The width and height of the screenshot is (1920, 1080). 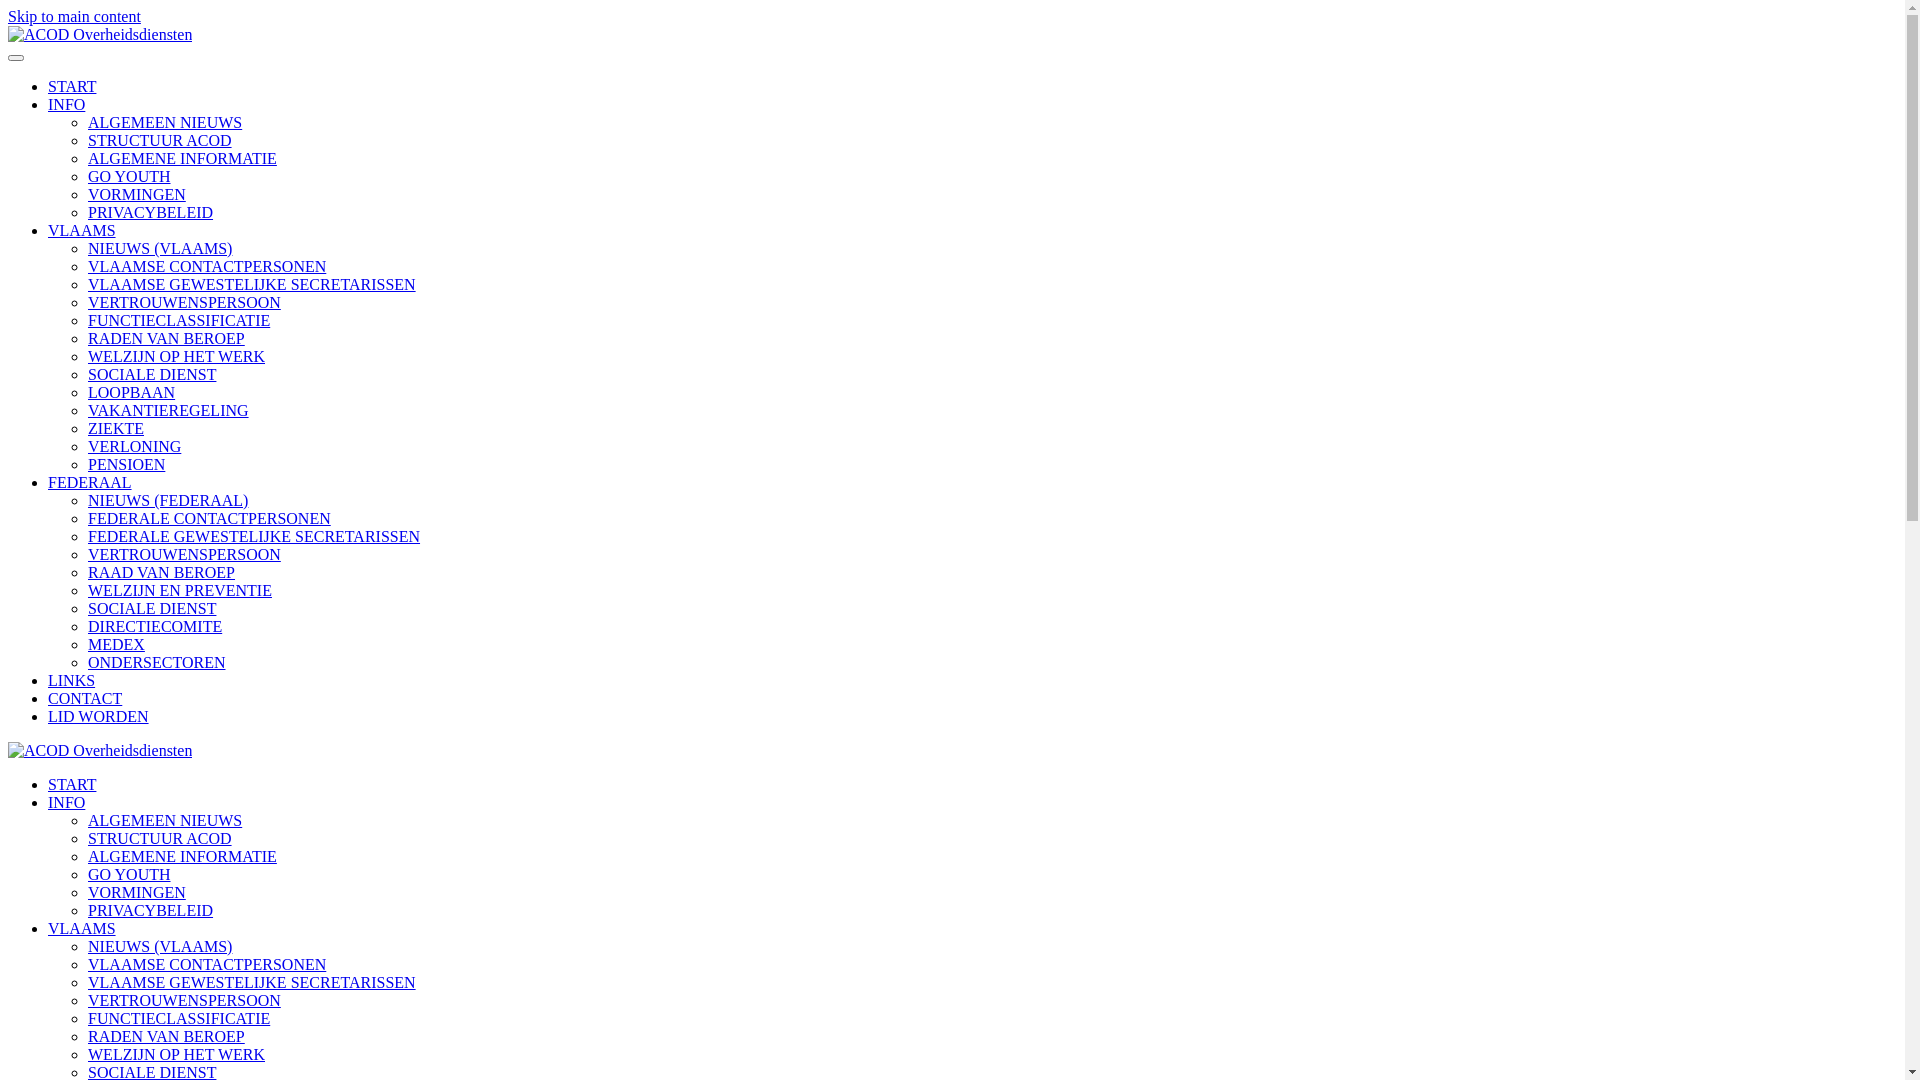 What do you see at coordinates (132, 392) in the screenshot?
I see `LOOPBAAN` at bounding box center [132, 392].